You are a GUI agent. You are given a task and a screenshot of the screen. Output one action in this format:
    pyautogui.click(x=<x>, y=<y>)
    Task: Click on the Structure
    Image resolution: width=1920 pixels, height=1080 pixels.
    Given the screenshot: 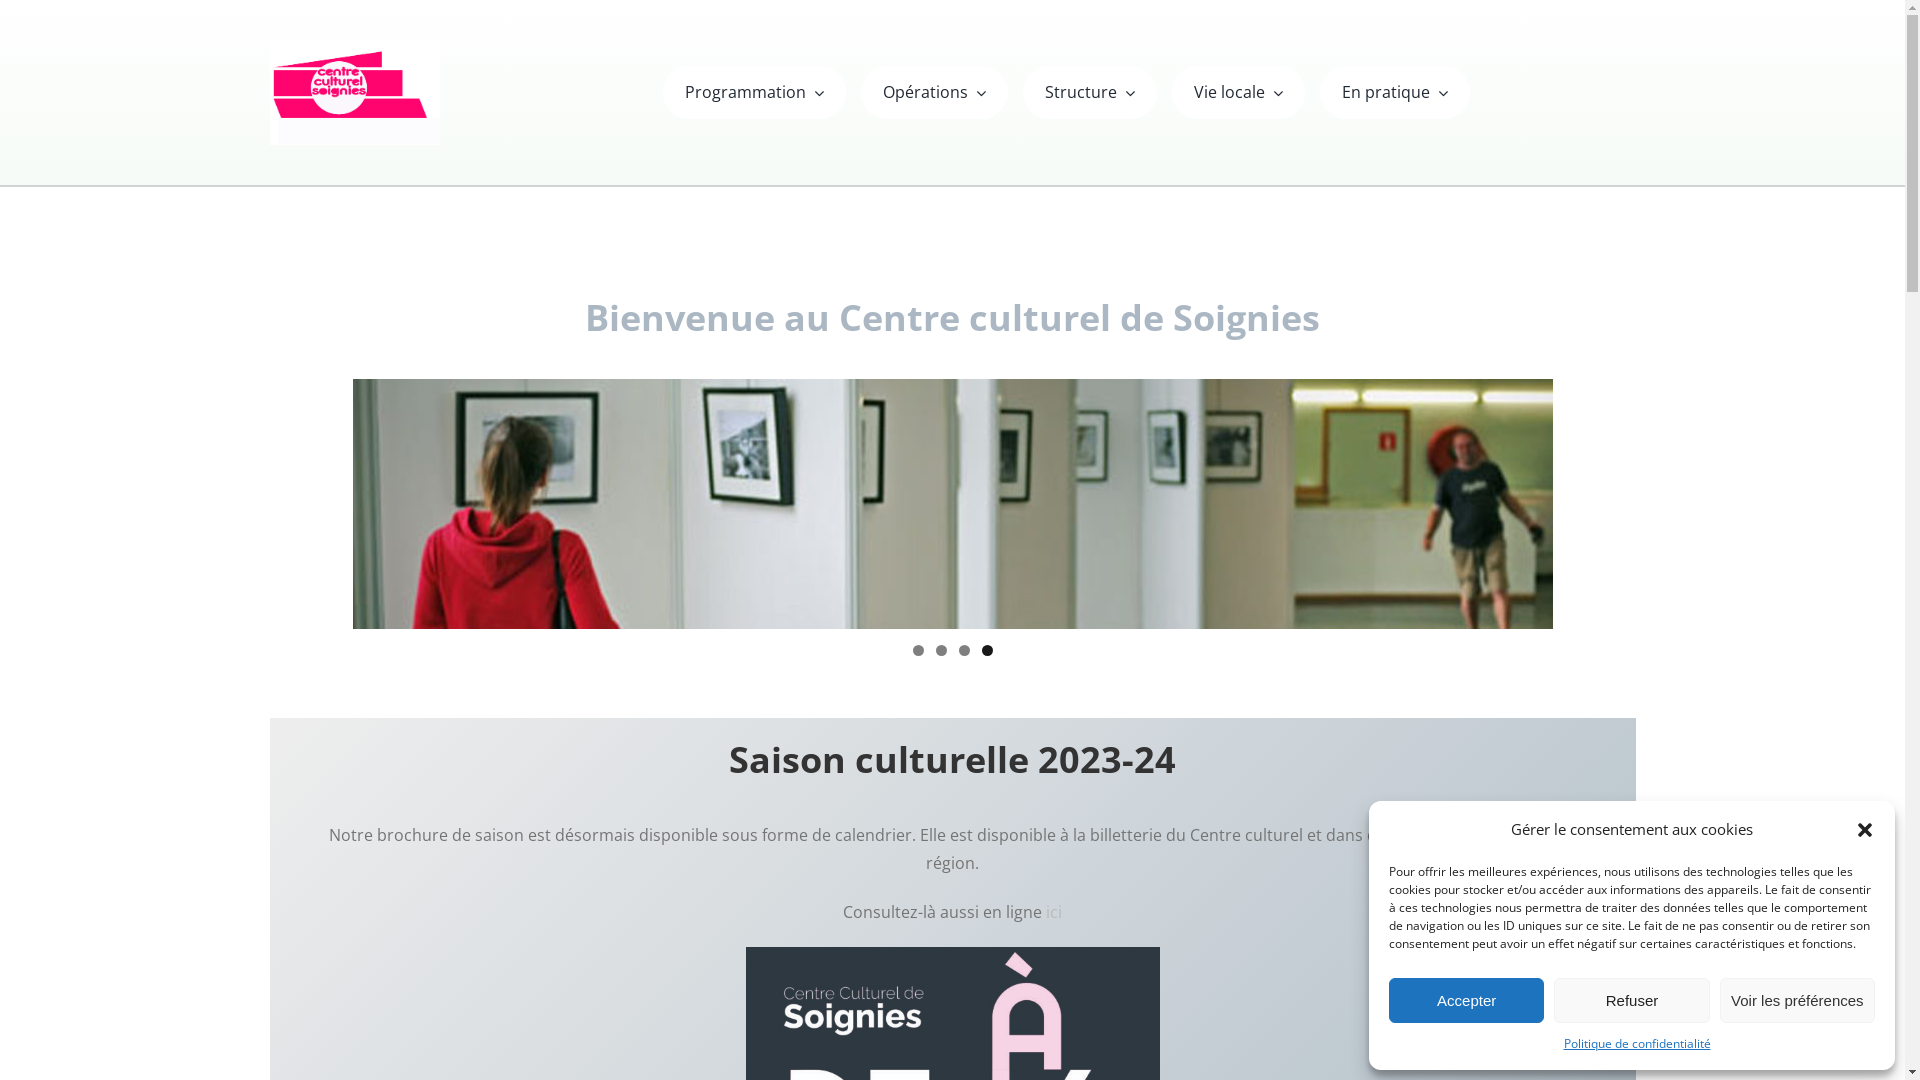 What is the action you would take?
    pyautogui.click(x=1090, y=92)
    